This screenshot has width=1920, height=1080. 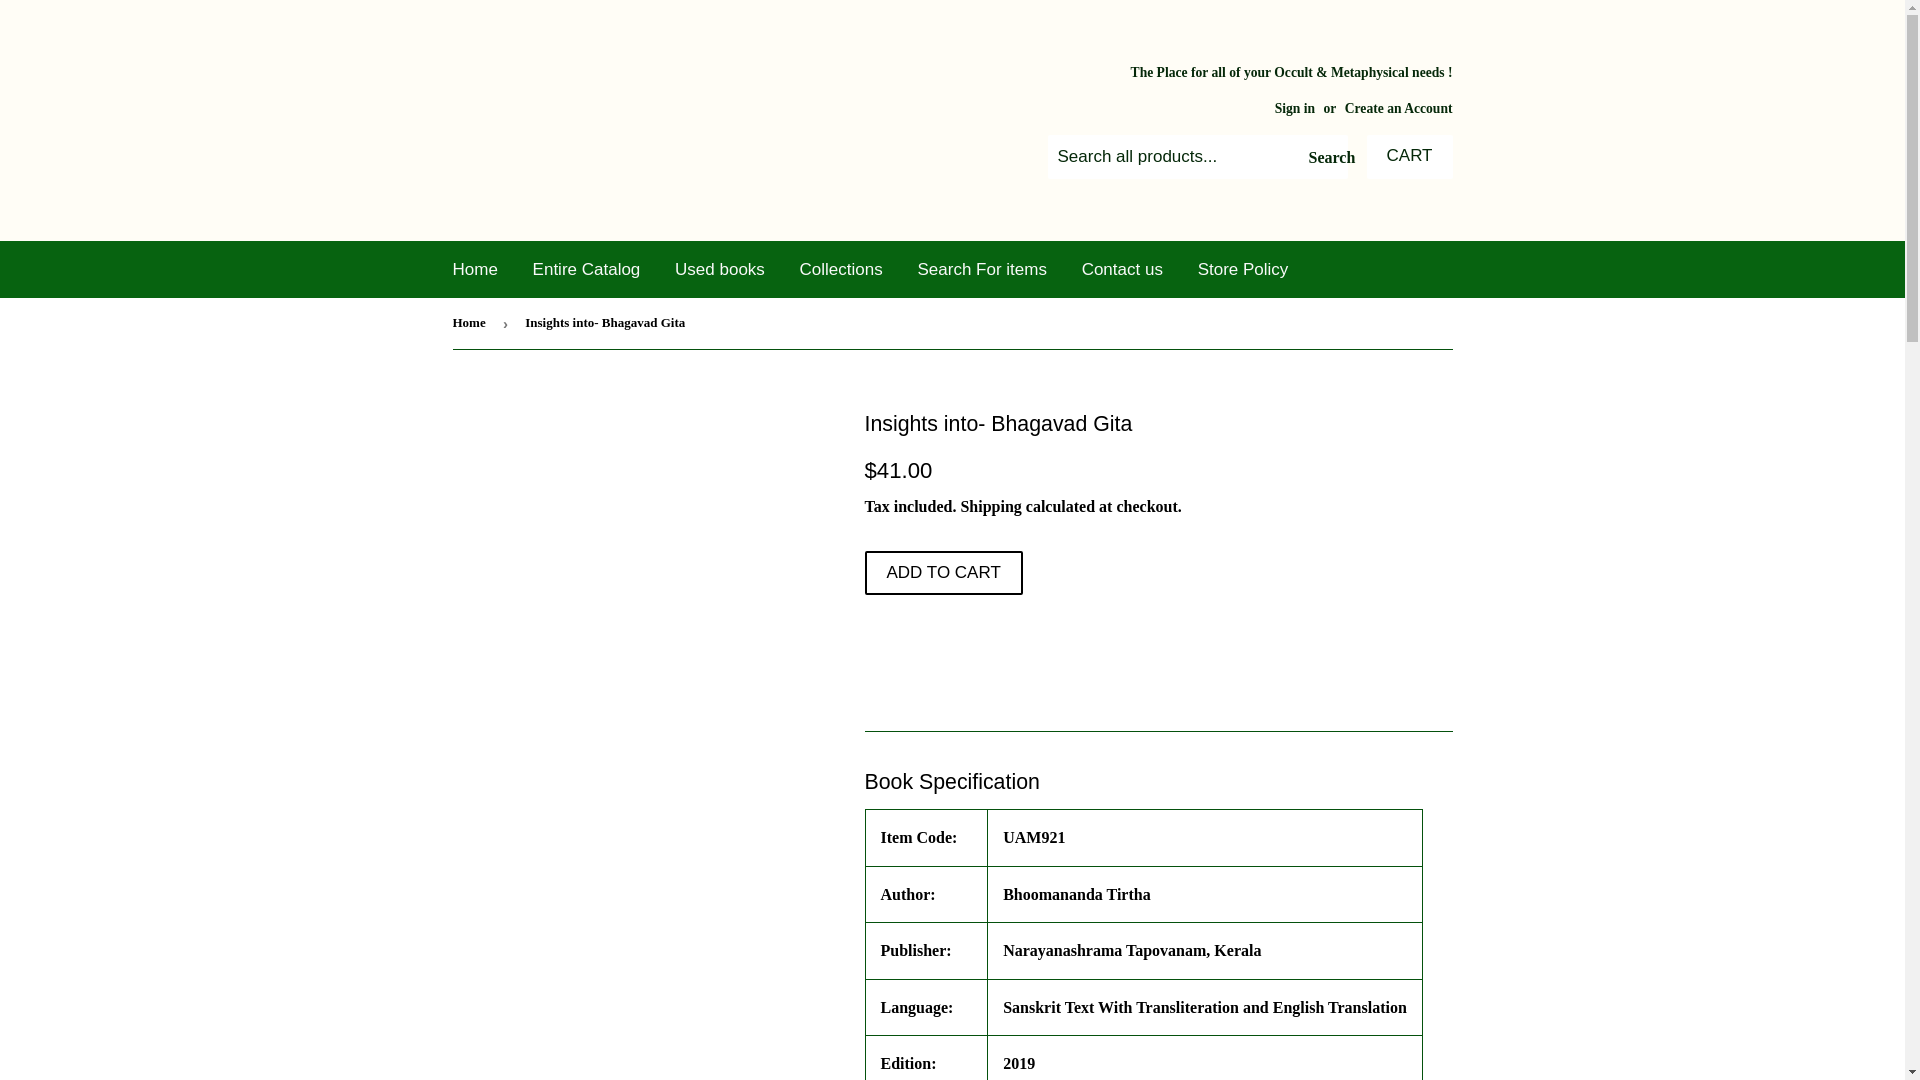 What do you see at coordinates (587, 269) in the screenshot?
I see `Entire Catalog` at bounding box center [587, 269].